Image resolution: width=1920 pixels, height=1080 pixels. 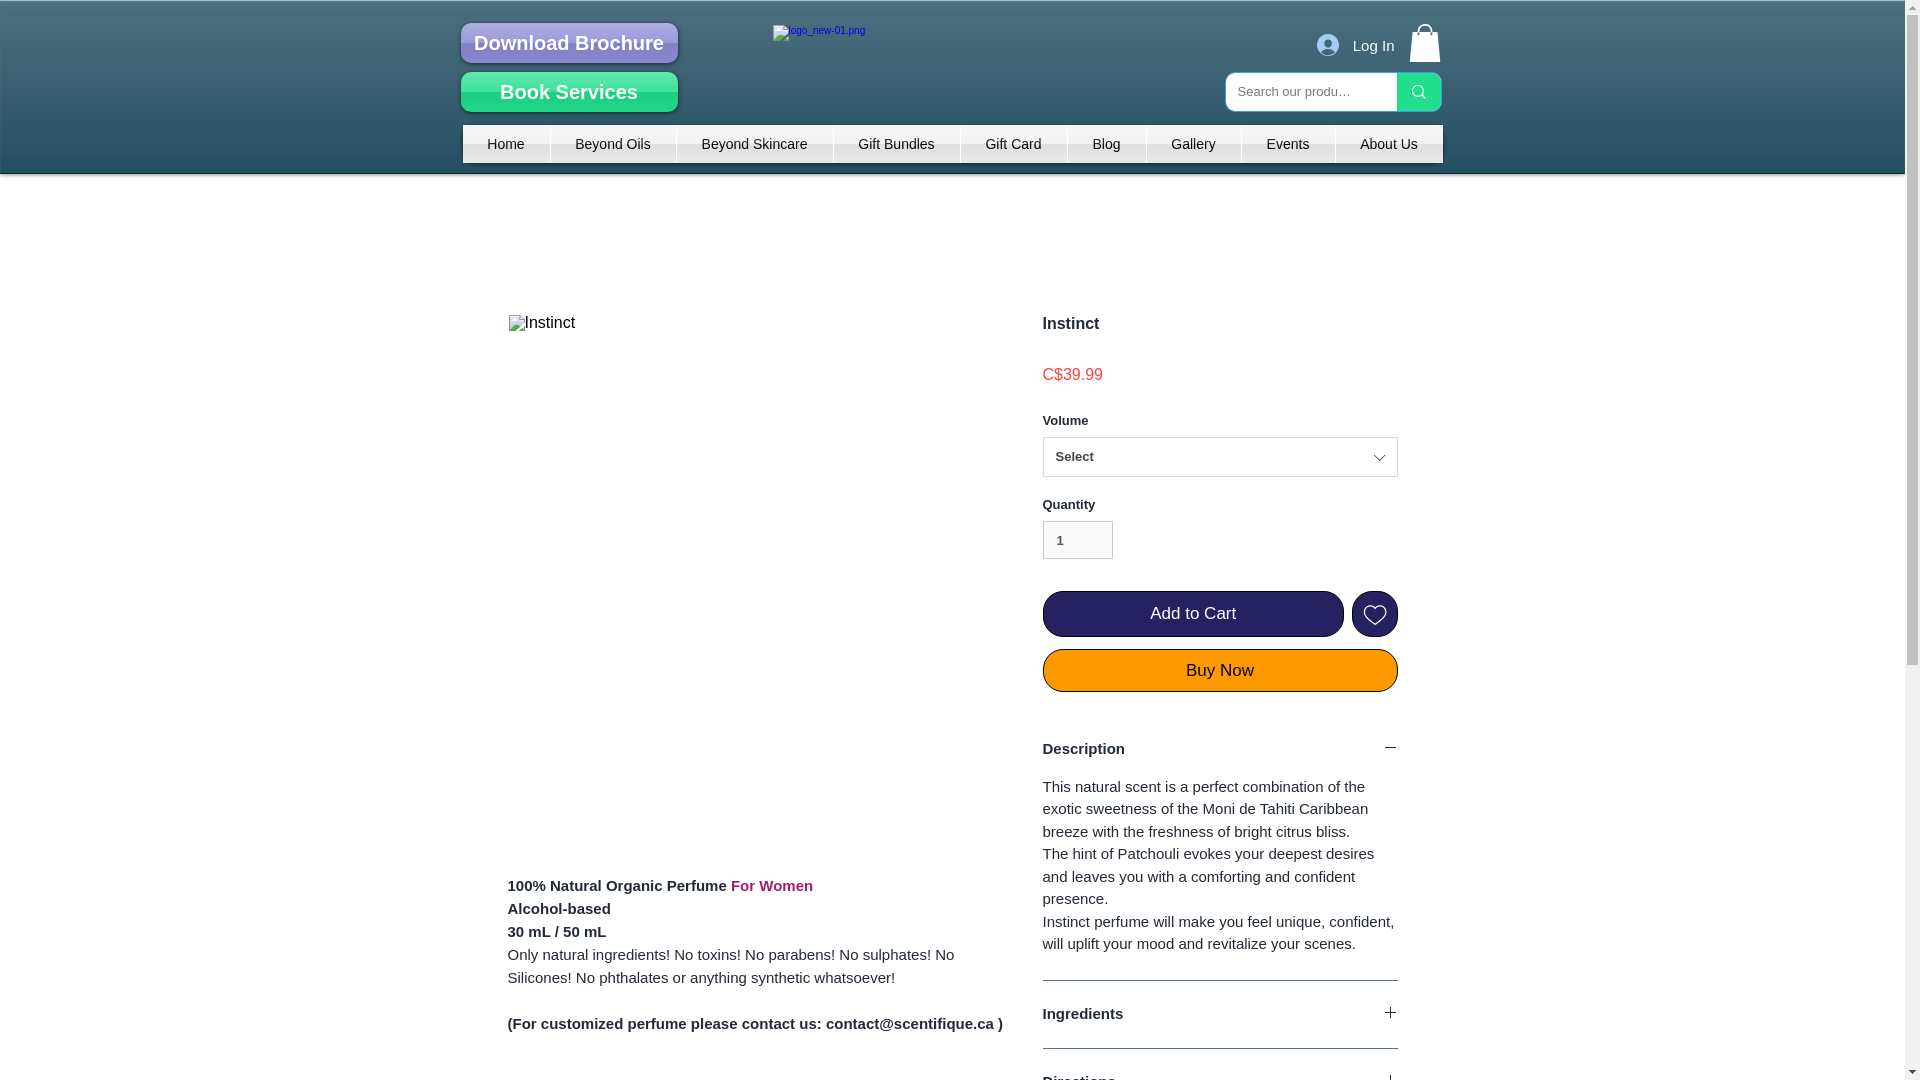 I want to click on Beyond Oils, so click(x=612, y=144).